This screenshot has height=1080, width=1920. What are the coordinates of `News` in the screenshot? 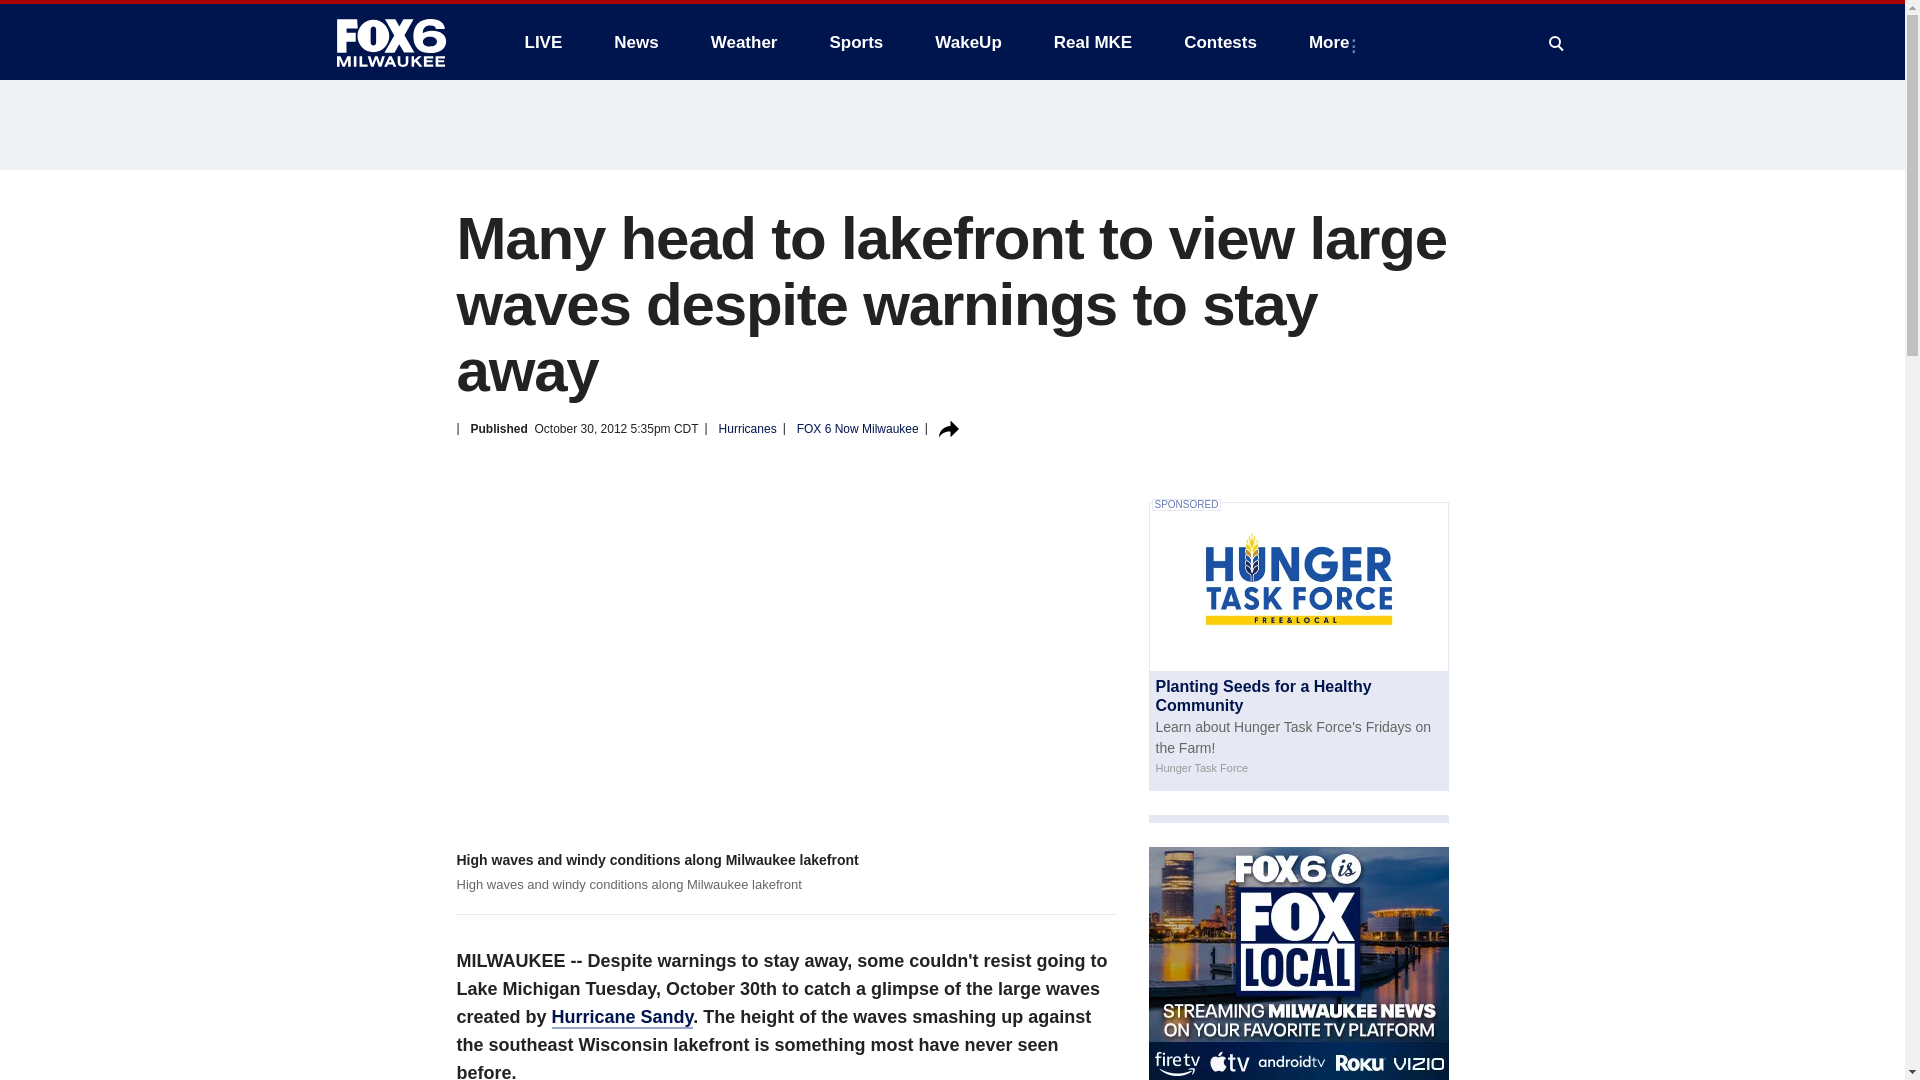 It's located at (635, 42).